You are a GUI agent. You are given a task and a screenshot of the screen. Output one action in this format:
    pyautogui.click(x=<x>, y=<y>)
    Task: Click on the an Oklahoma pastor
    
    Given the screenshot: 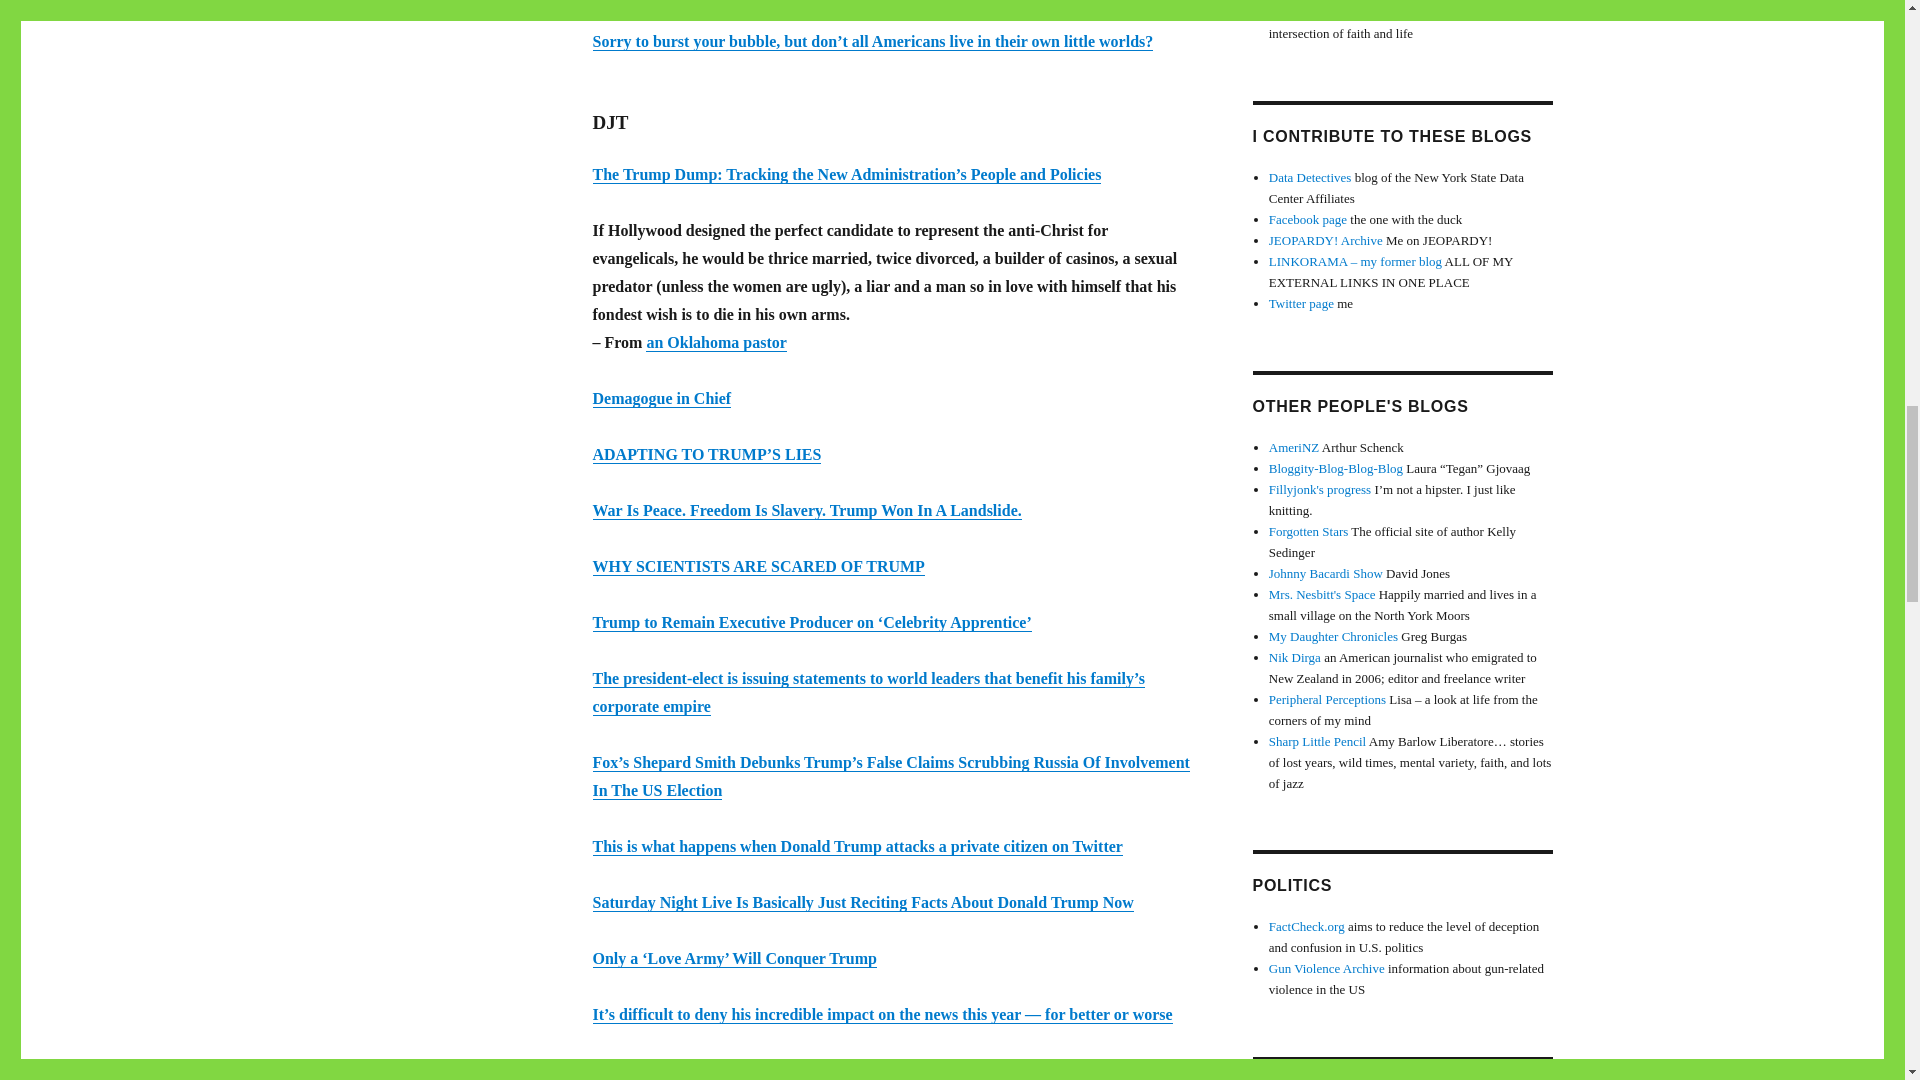 What is the action you would take?
    pyautogui.click(x=715, y=342)
    